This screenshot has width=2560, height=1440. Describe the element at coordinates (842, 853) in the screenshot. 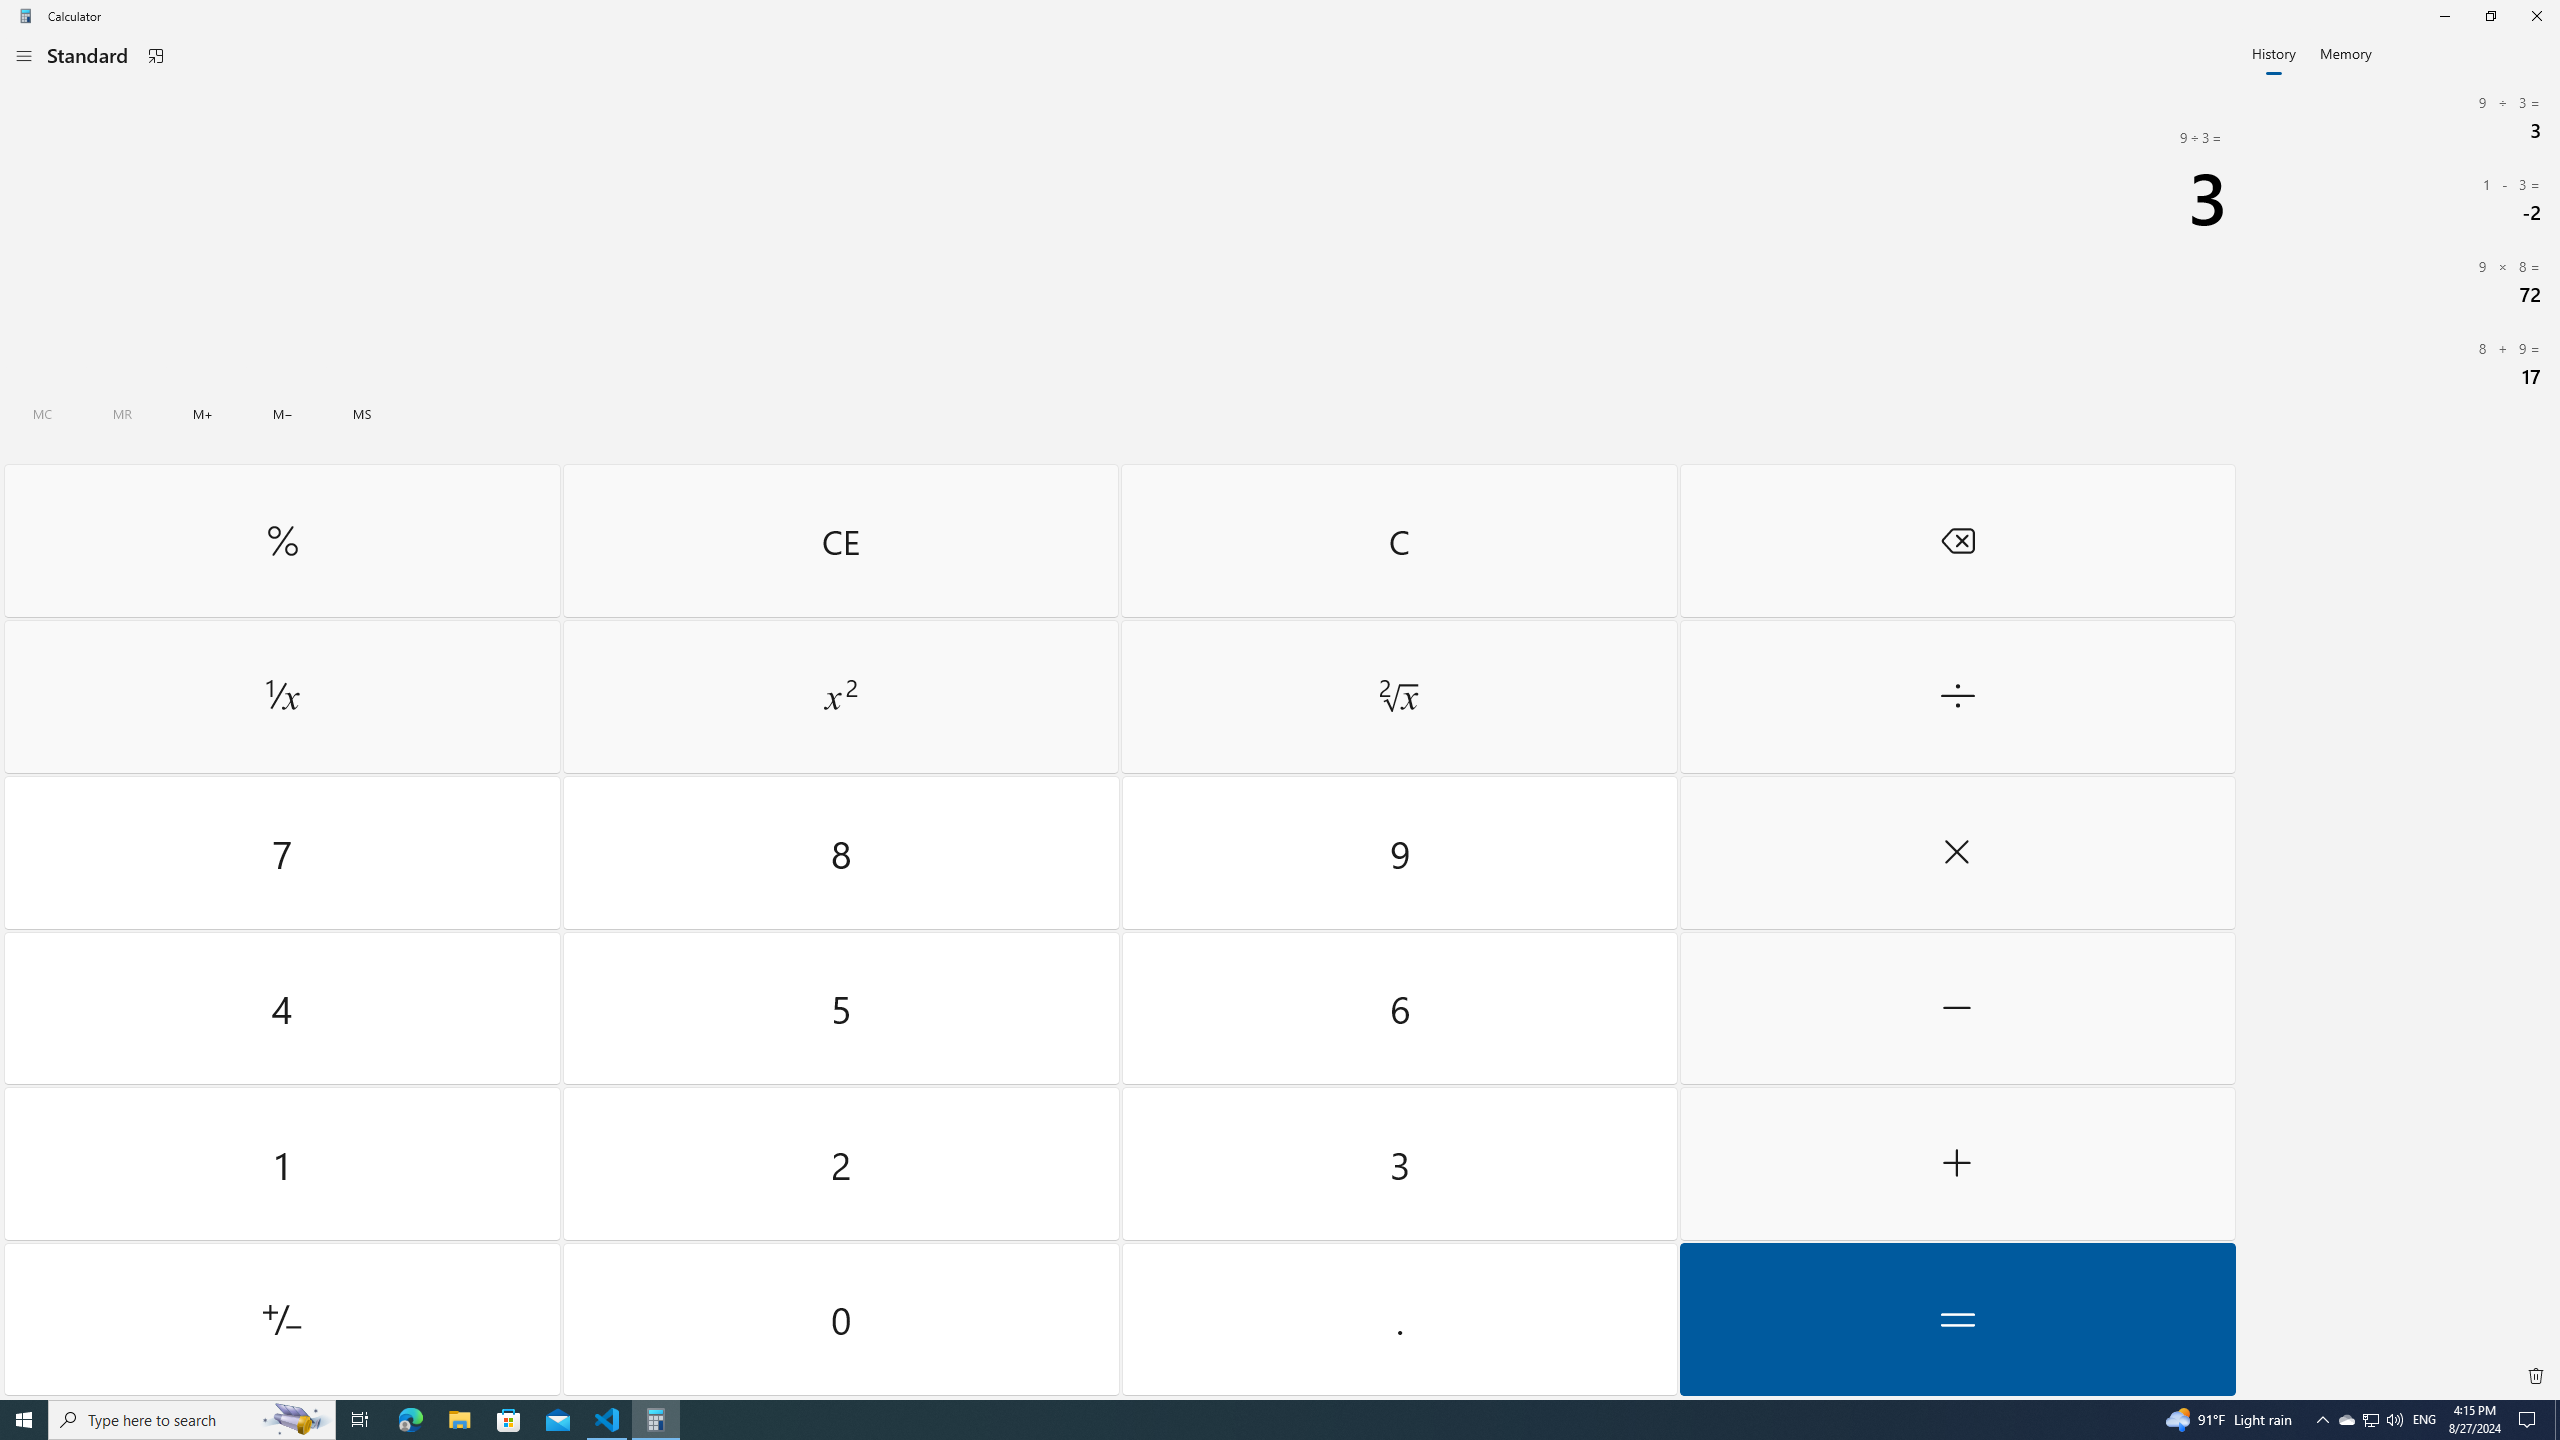

I see `Eight` at that location.